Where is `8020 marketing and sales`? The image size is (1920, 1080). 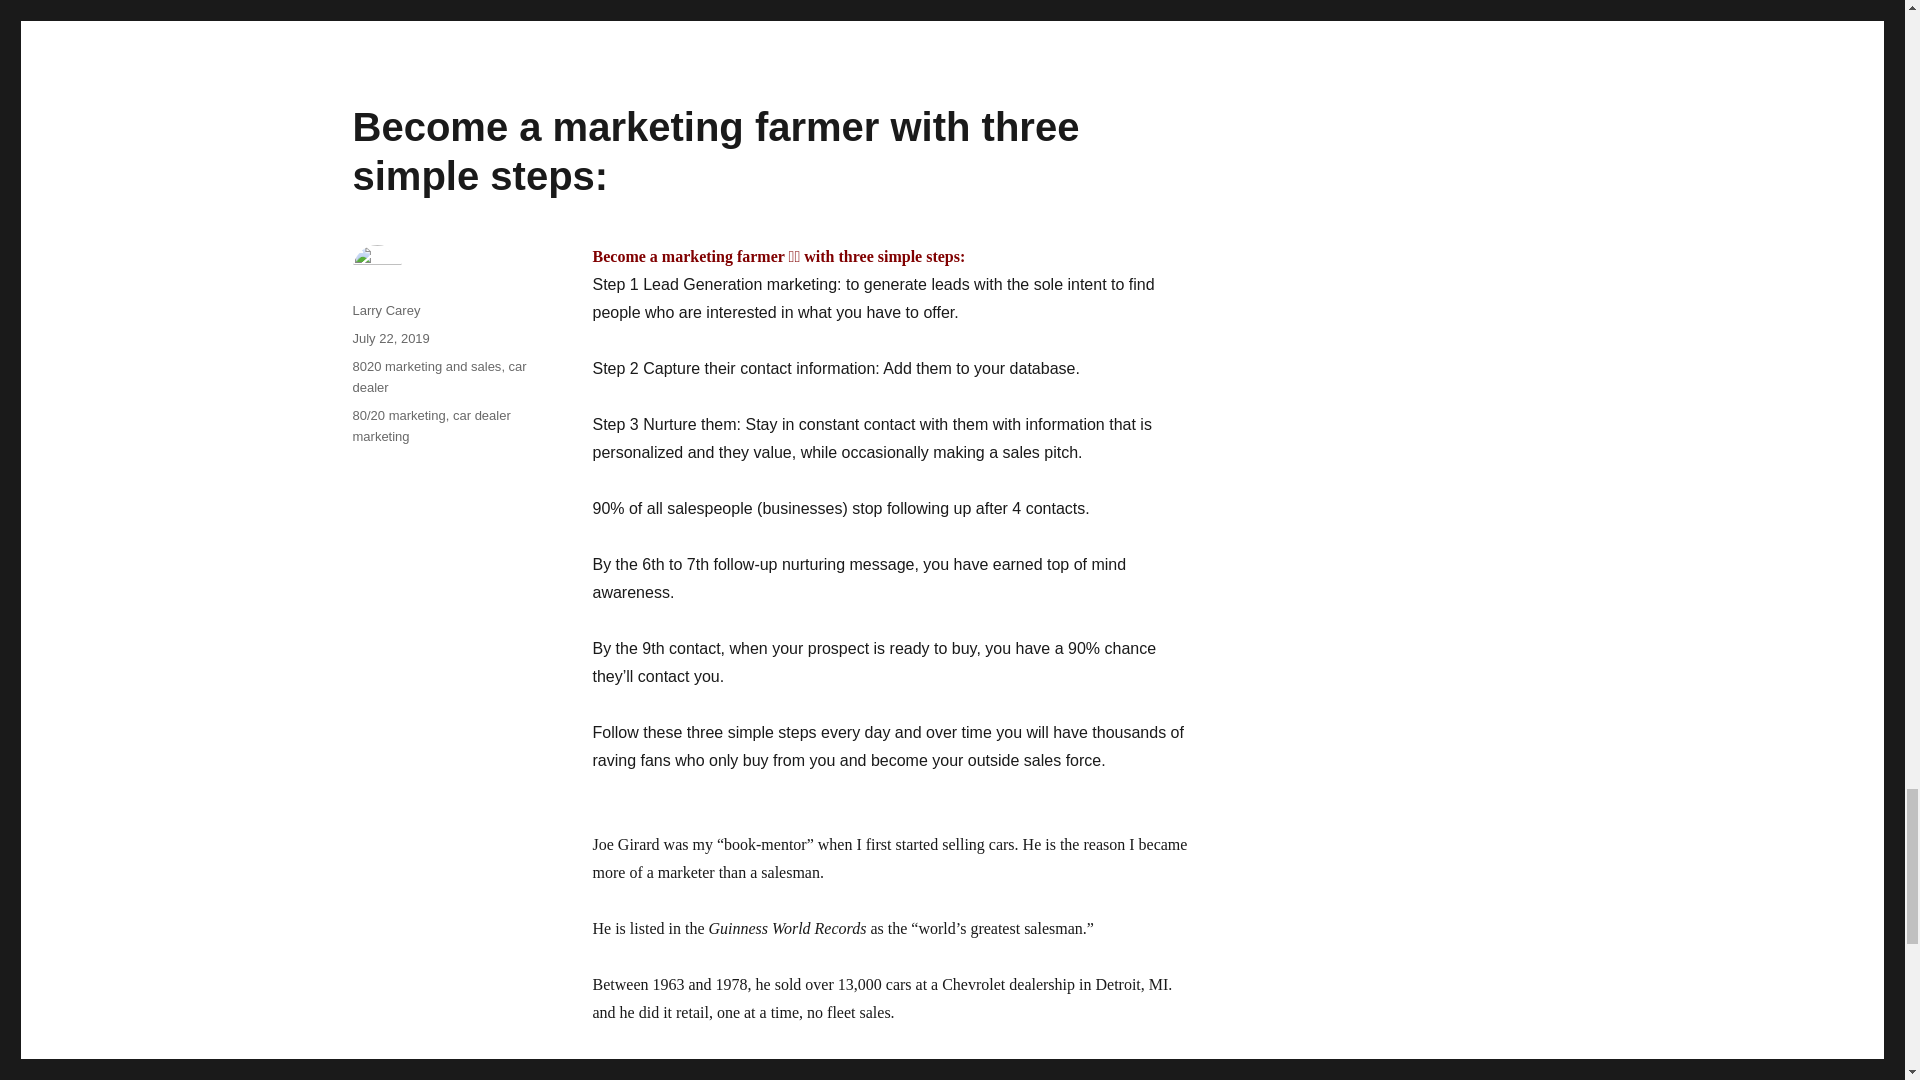 8020 marketing and sales is located at coordinates (426, 366).